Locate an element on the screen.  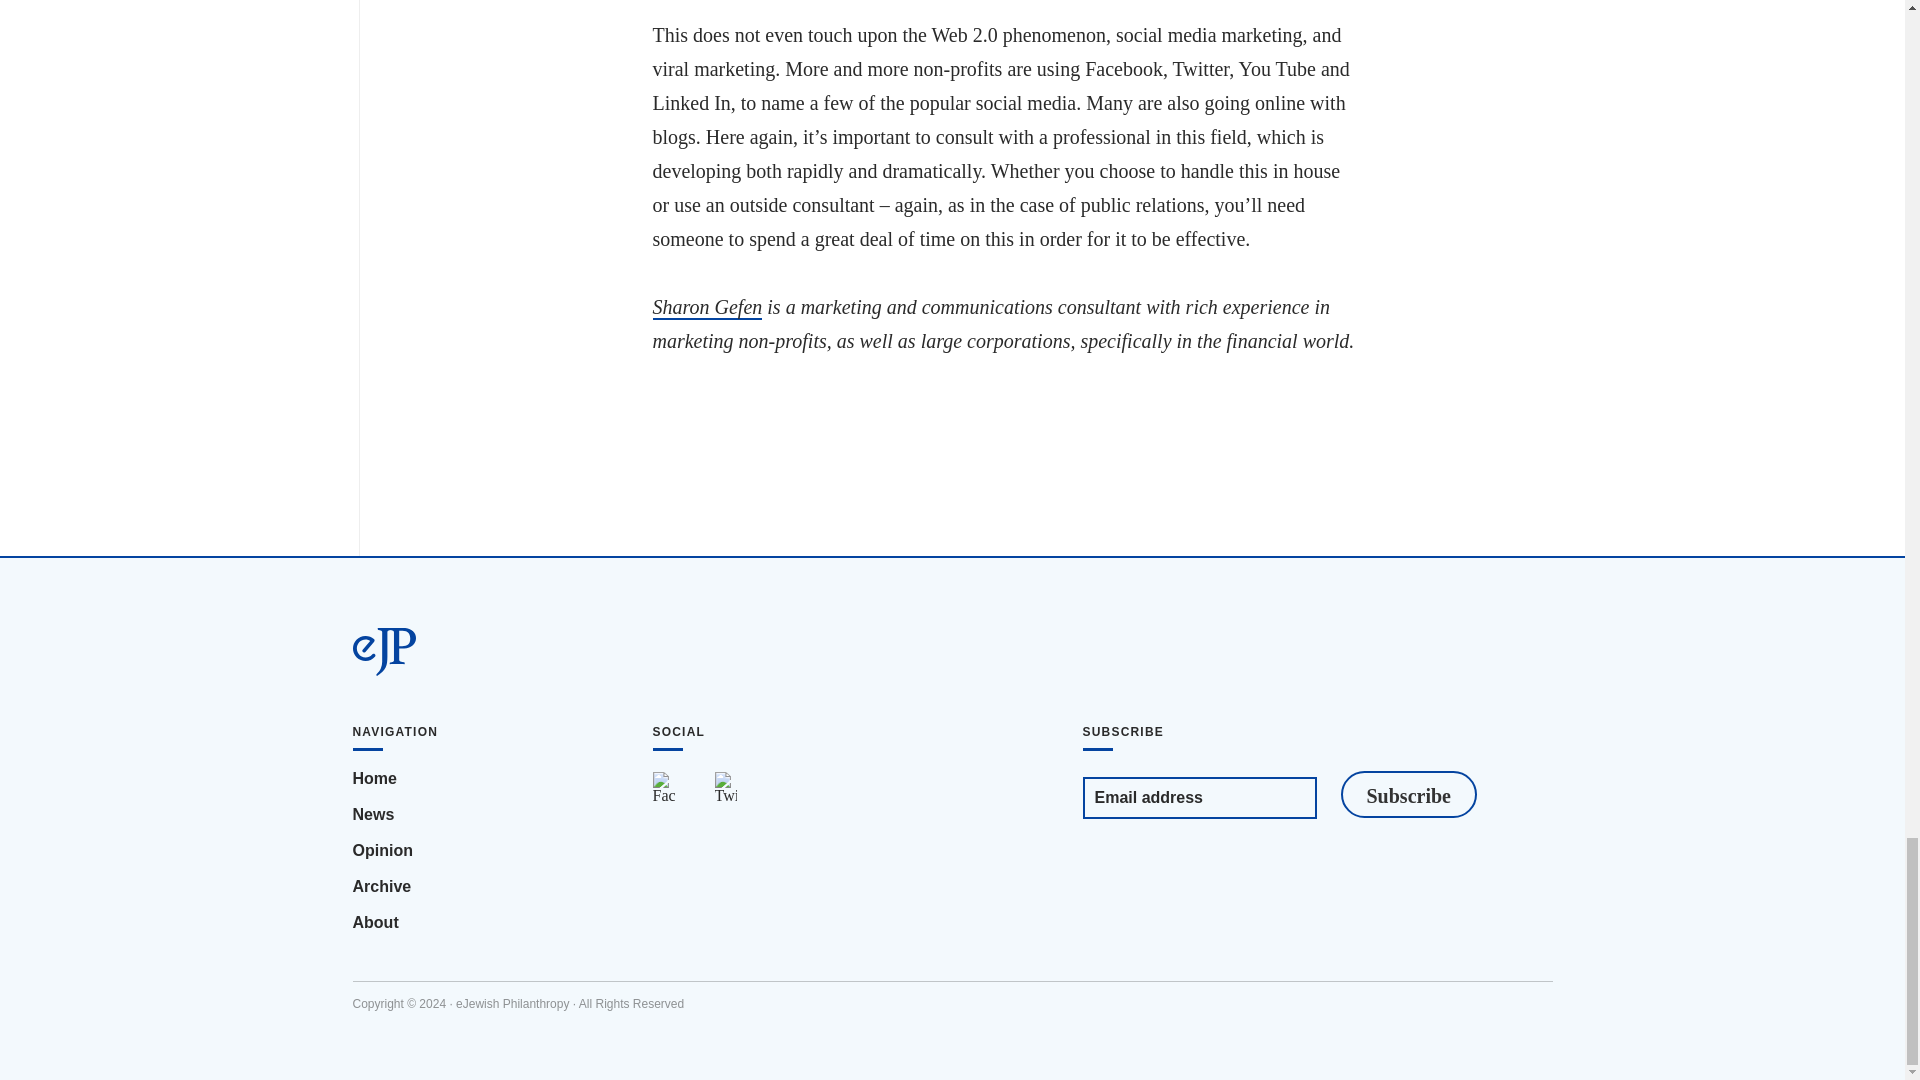
Sharon Gefen is located at coordinates (707, 307).